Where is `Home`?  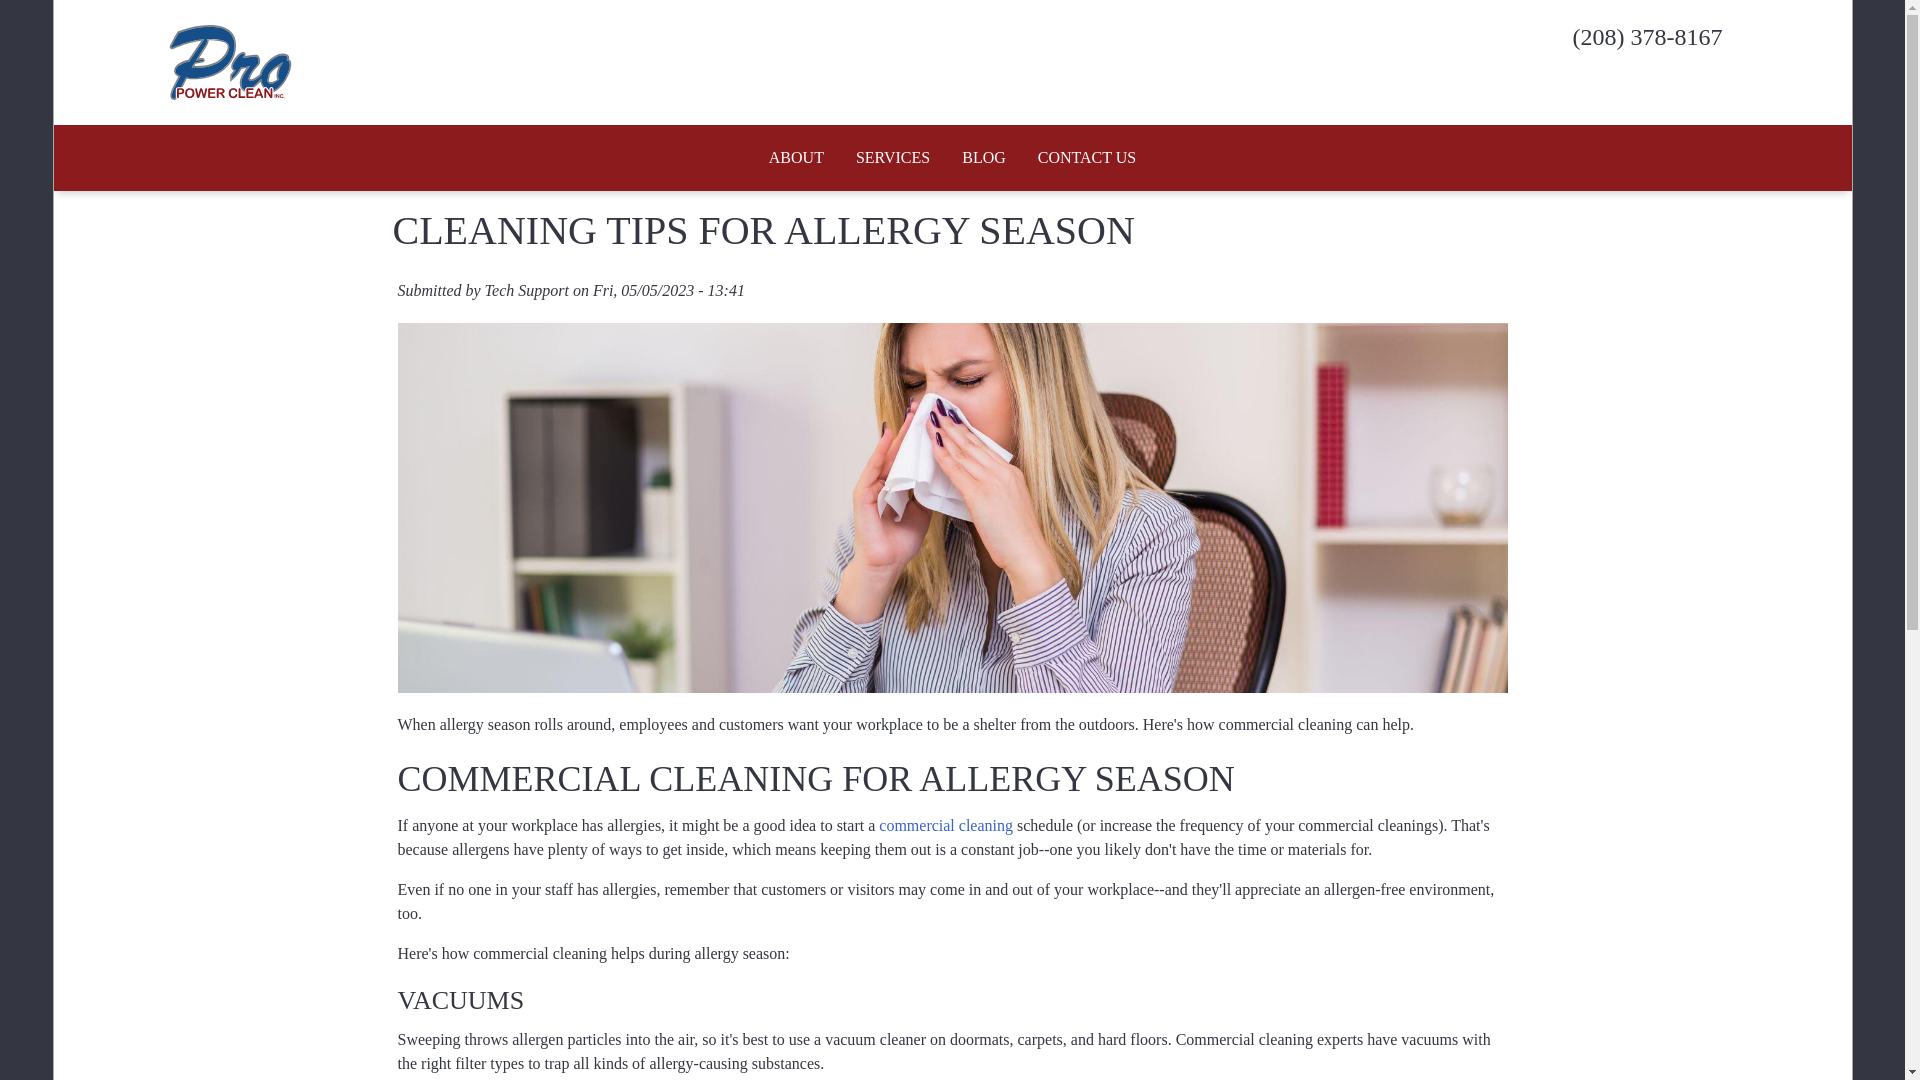
Home is located at coordinates (299, 62).